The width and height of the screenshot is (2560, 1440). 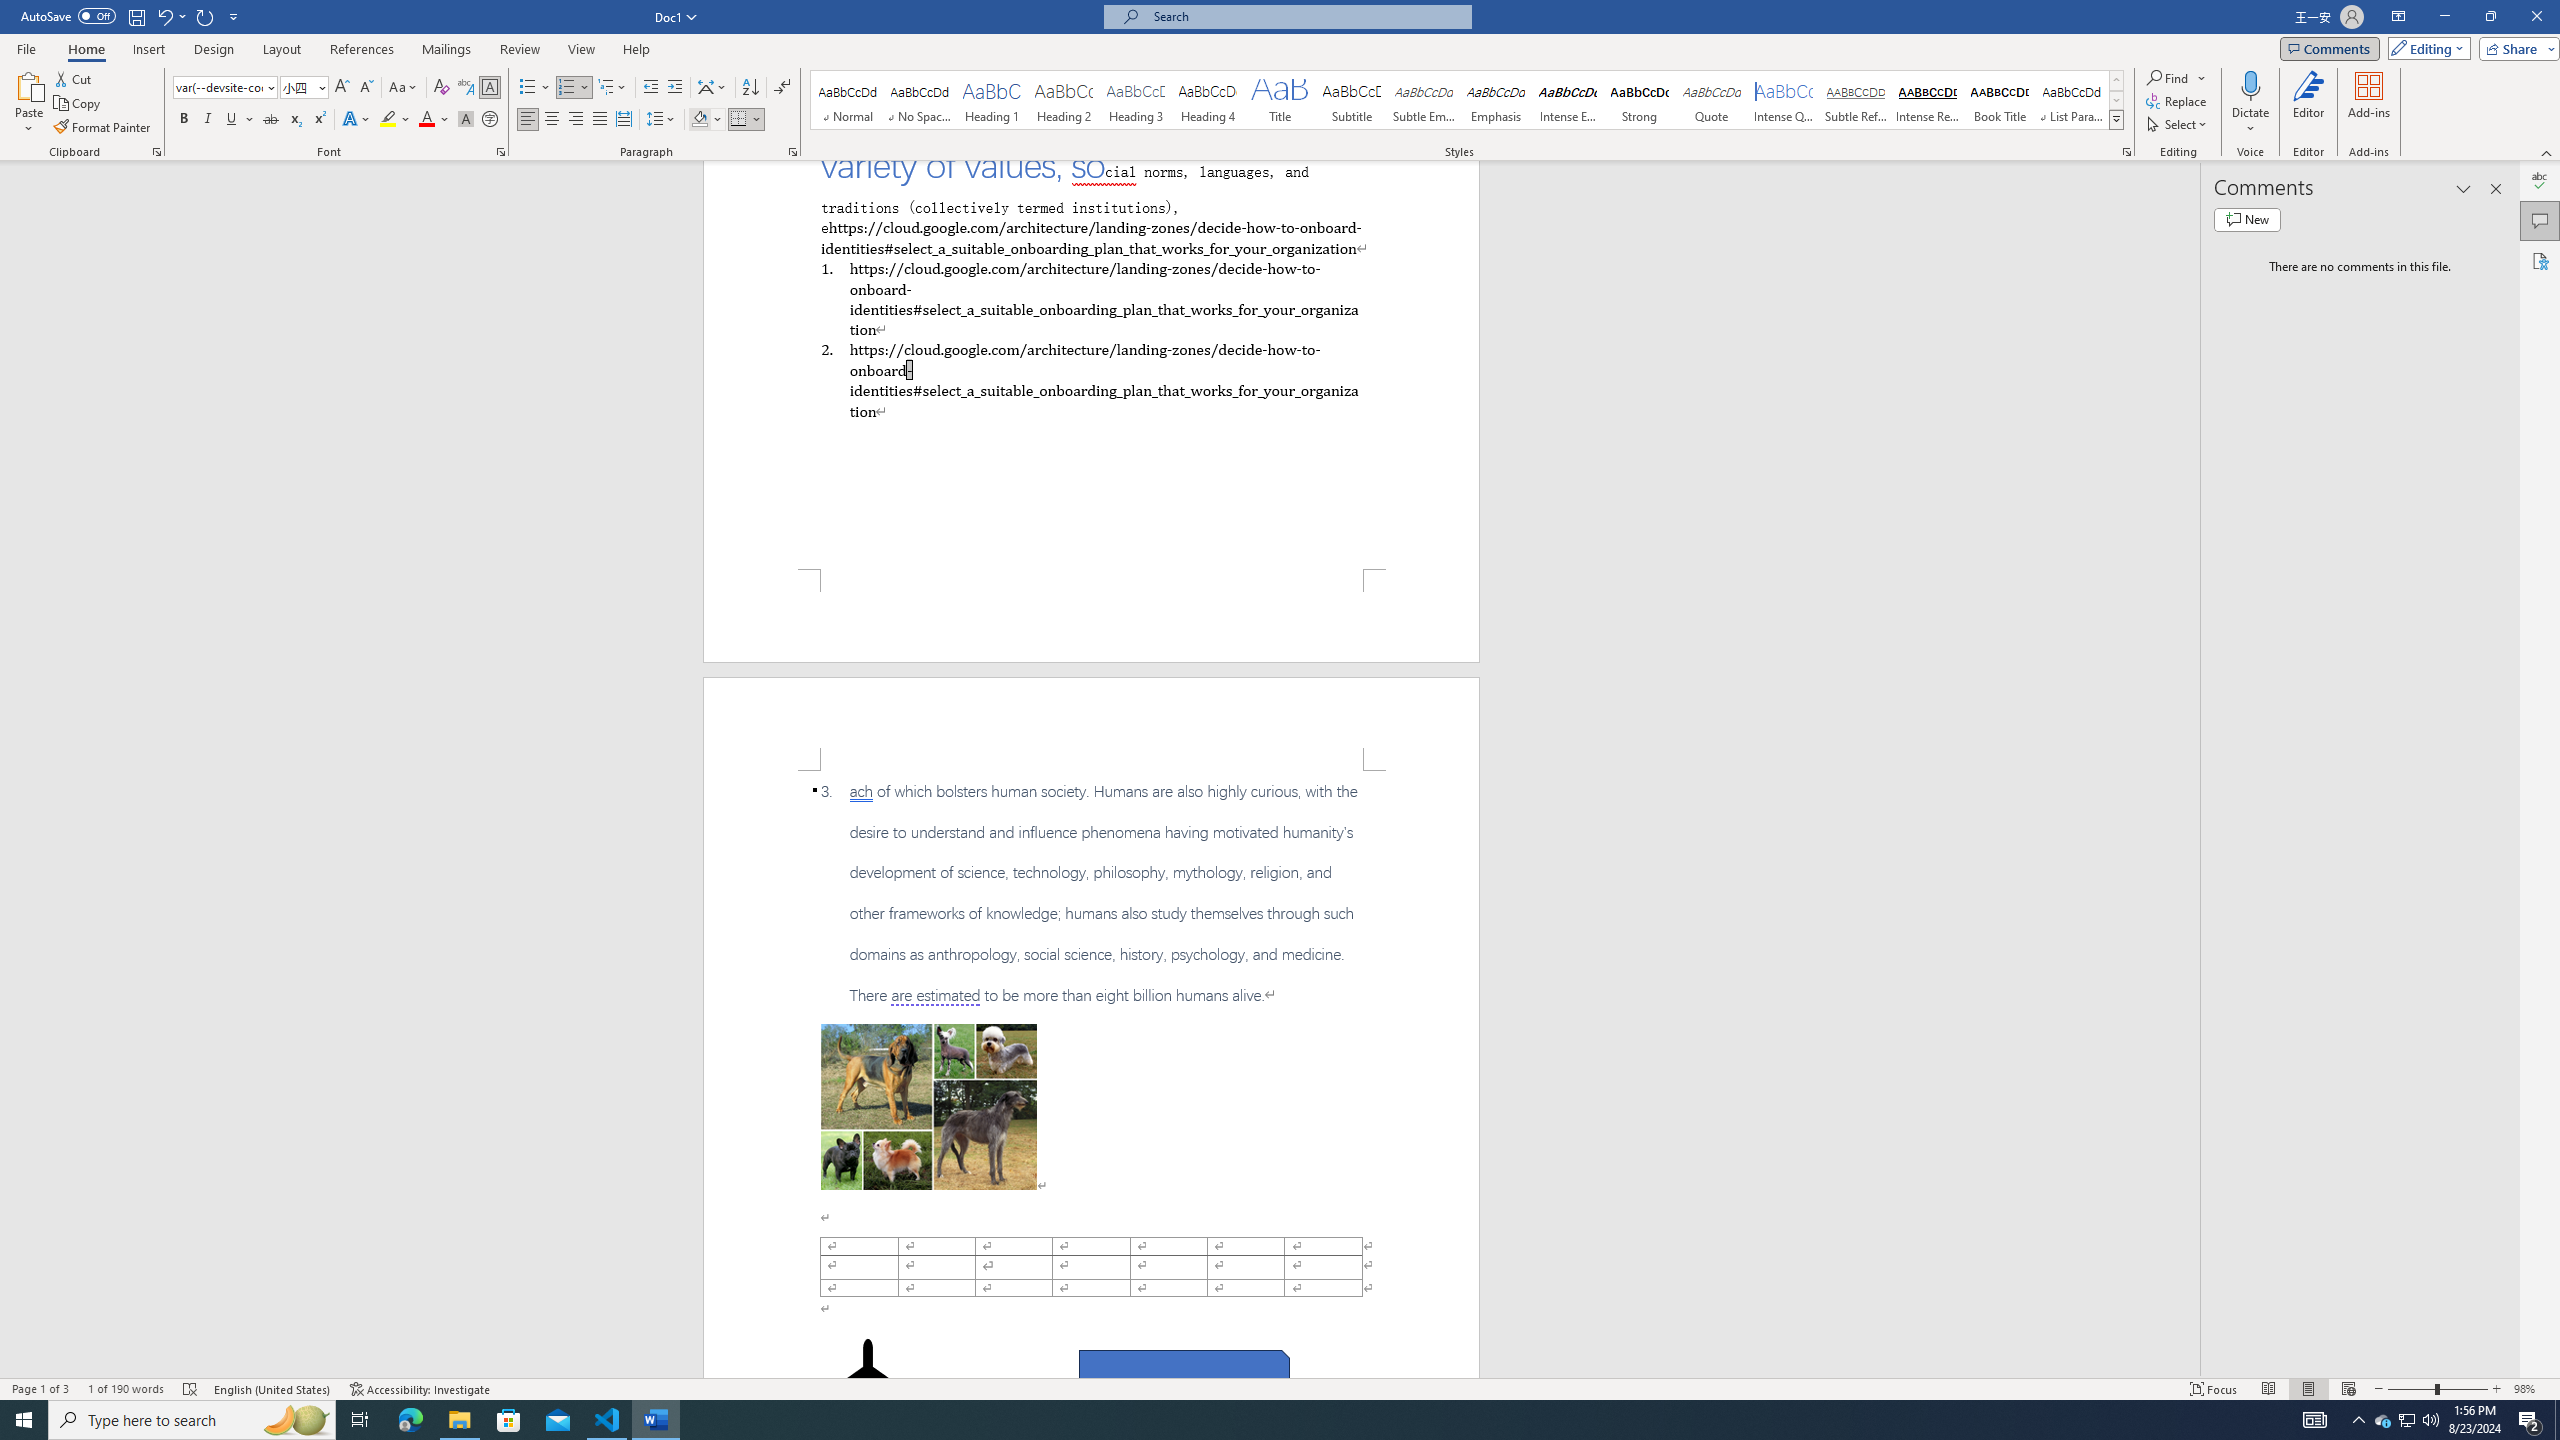 I want to click on Text Effects and Typography, so click(x=355, y=120).